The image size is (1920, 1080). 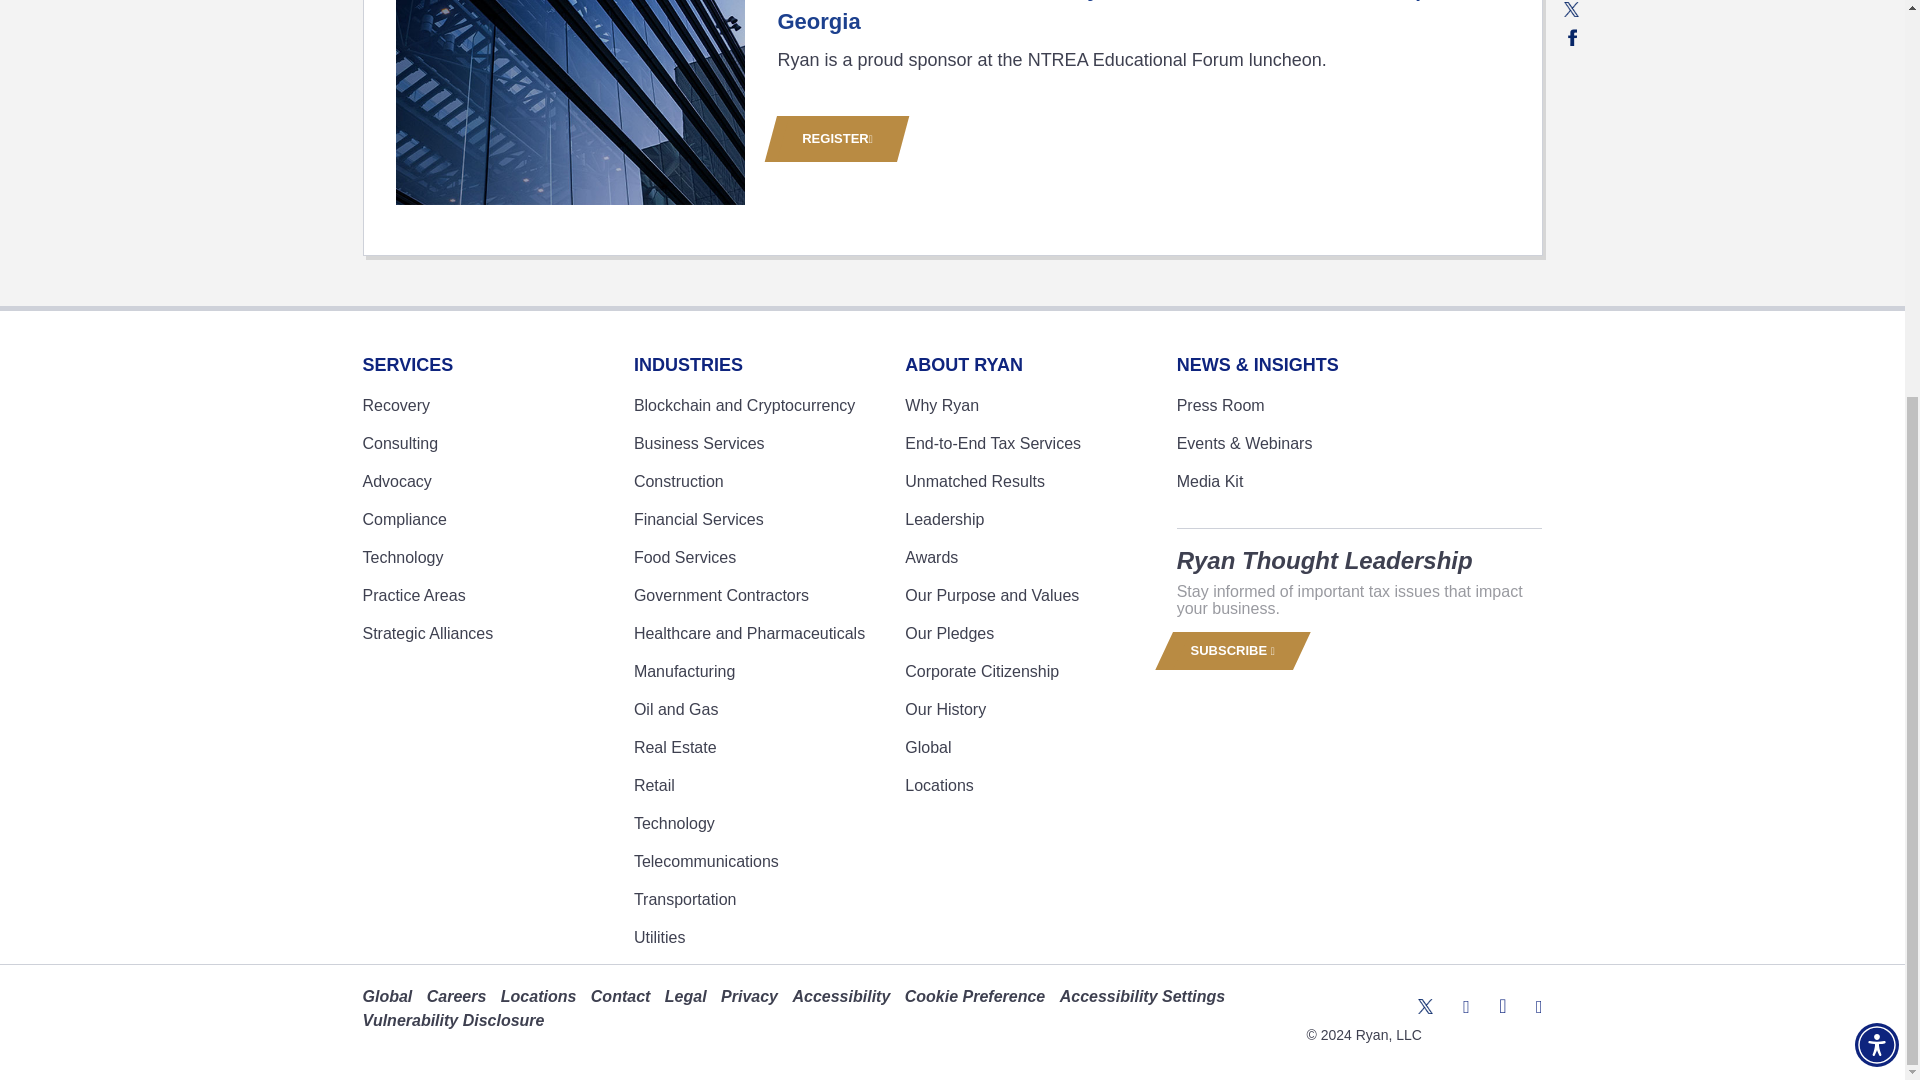 What do you see at coordinates (1876, 428) in the screenshot?
I see `Accessibility Menu` at bounding box center [1876, 428].